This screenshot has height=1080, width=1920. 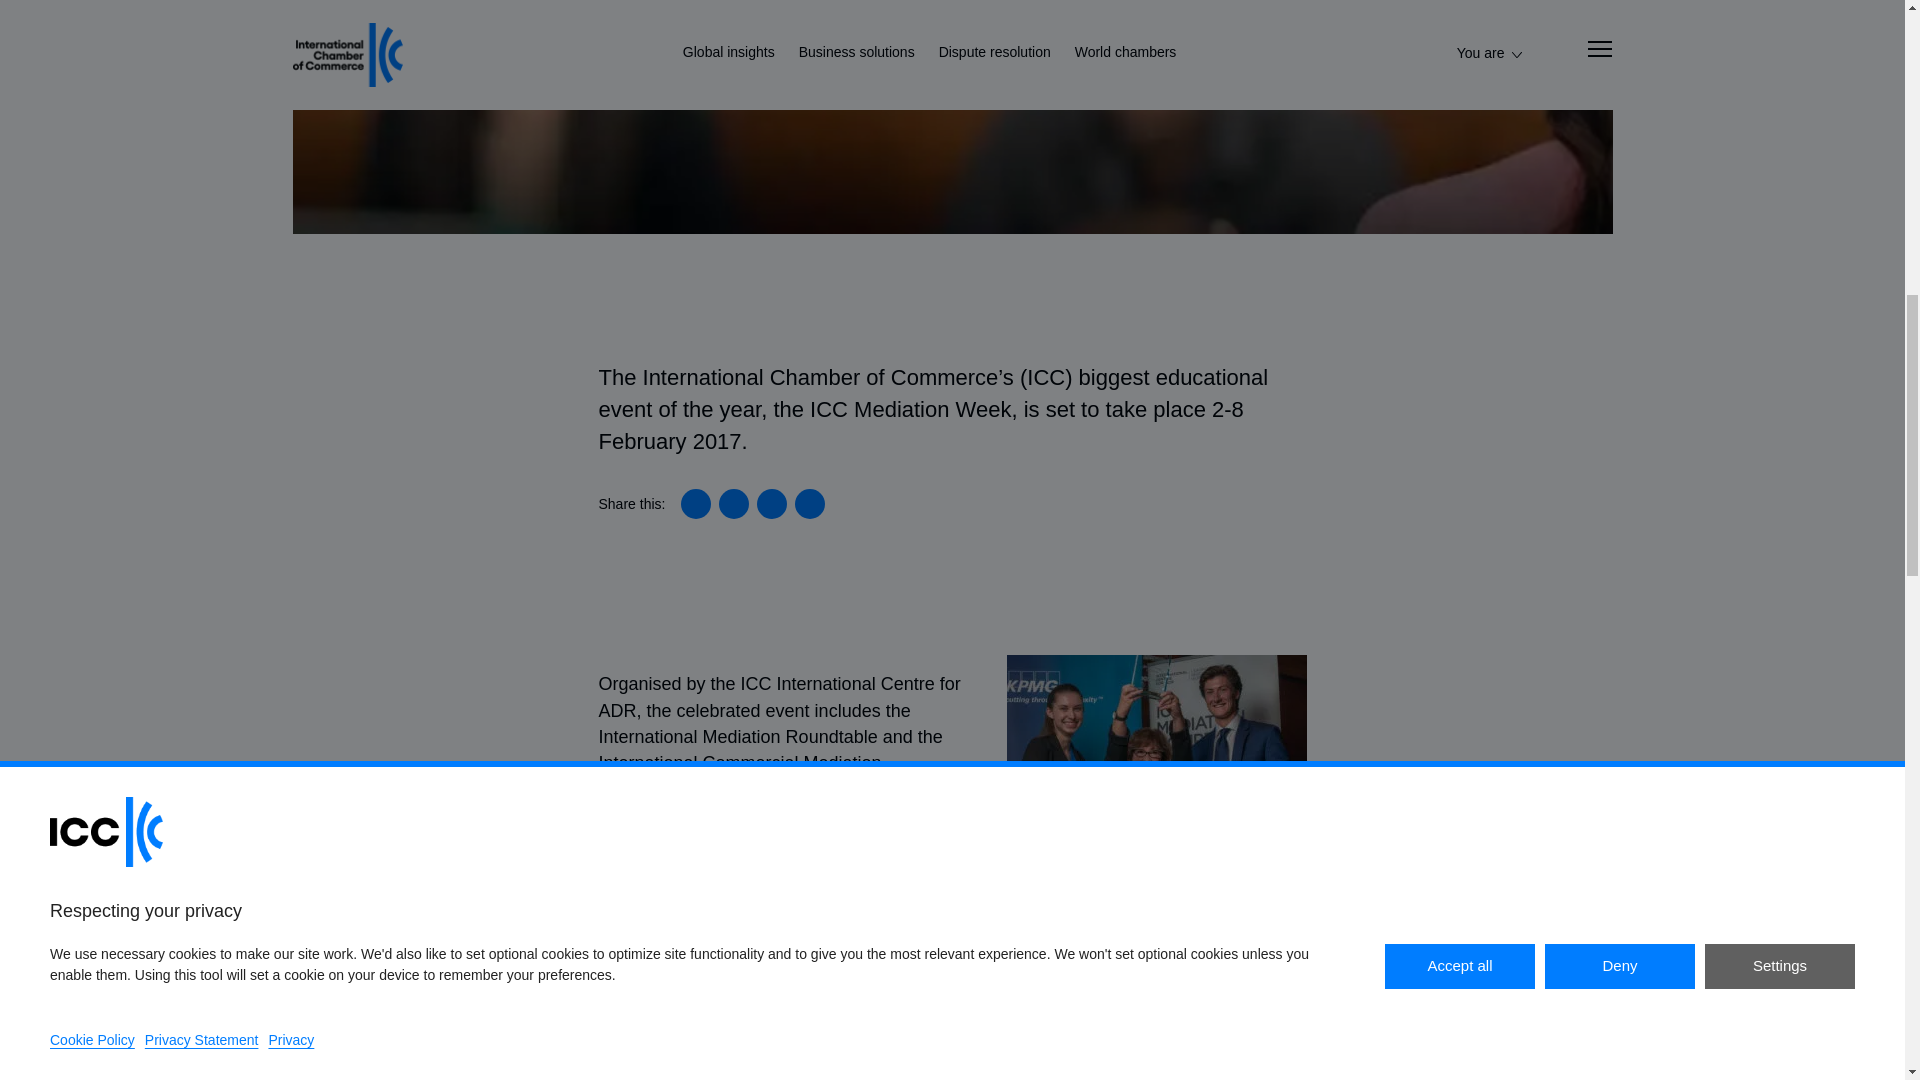 I want to click on Share on X, so click(x=733, y=504).